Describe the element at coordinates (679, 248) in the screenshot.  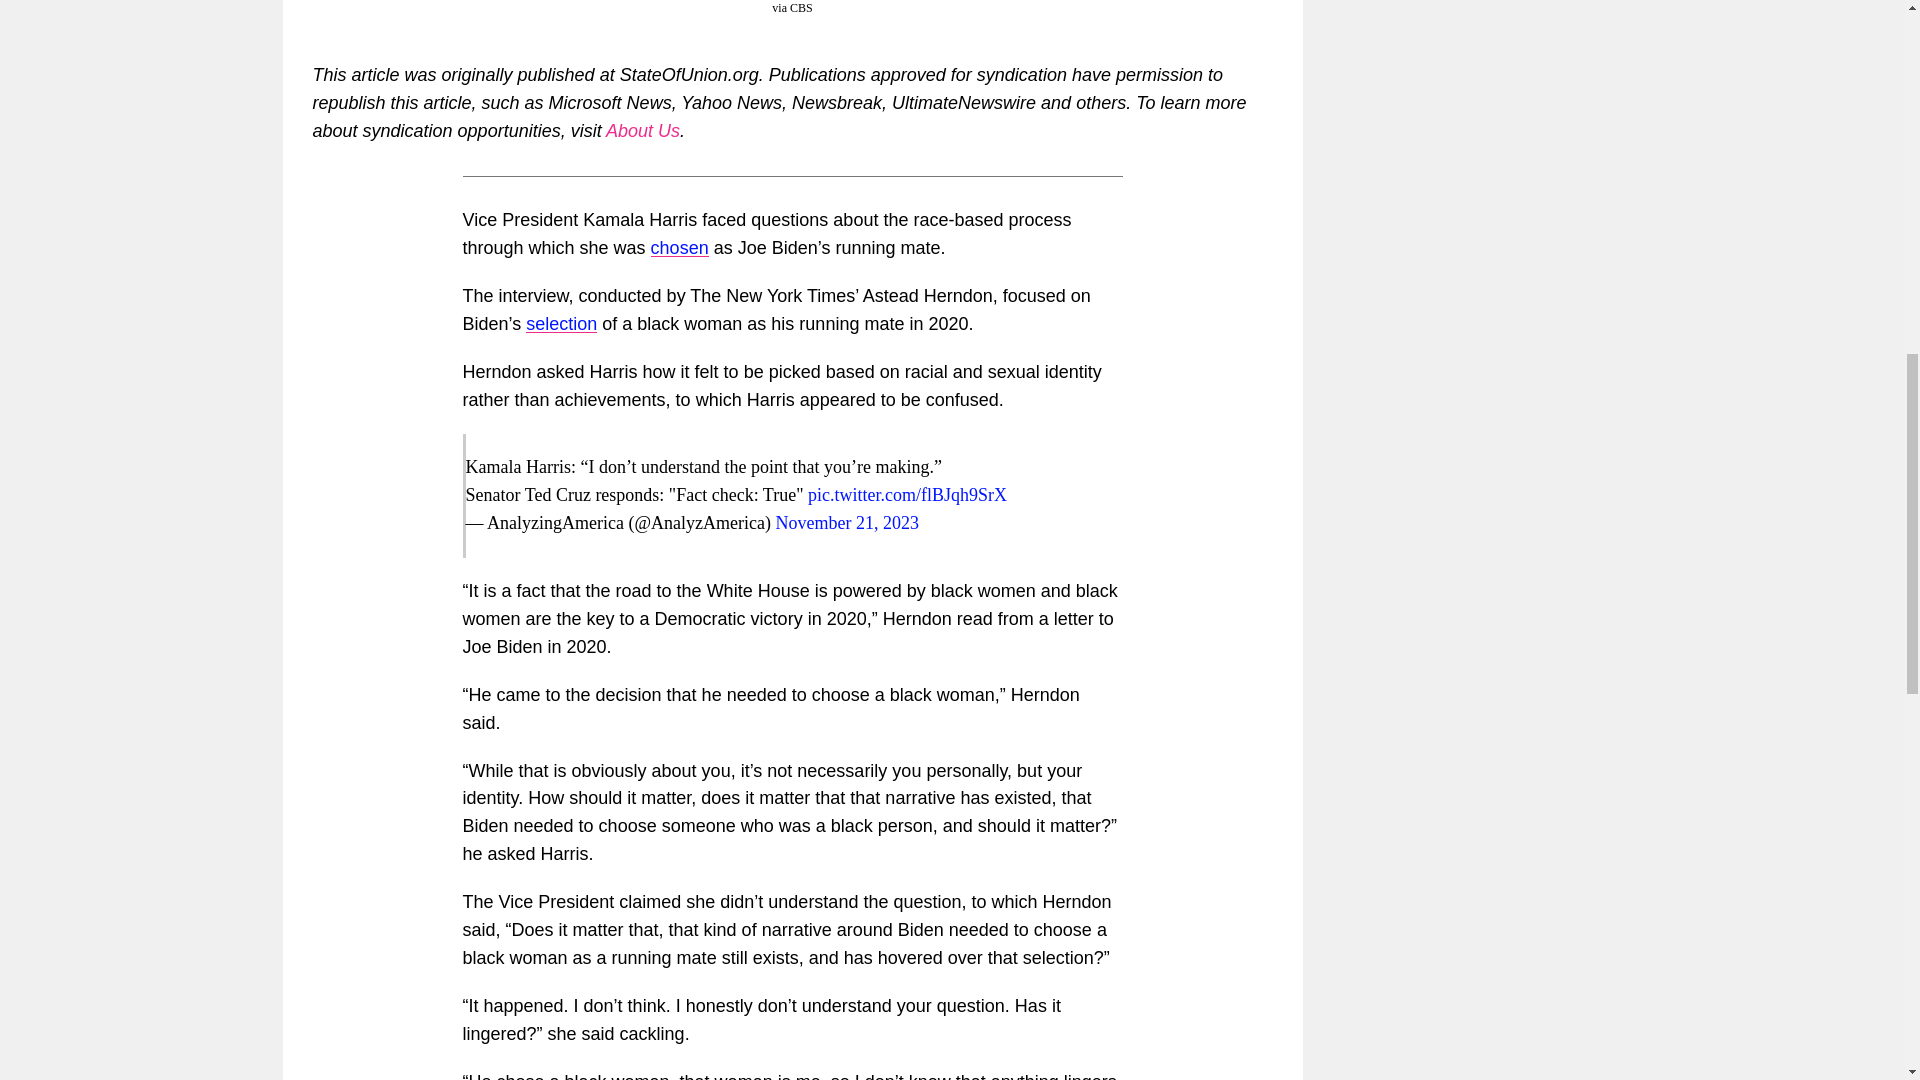
I see `chosen` at that location.